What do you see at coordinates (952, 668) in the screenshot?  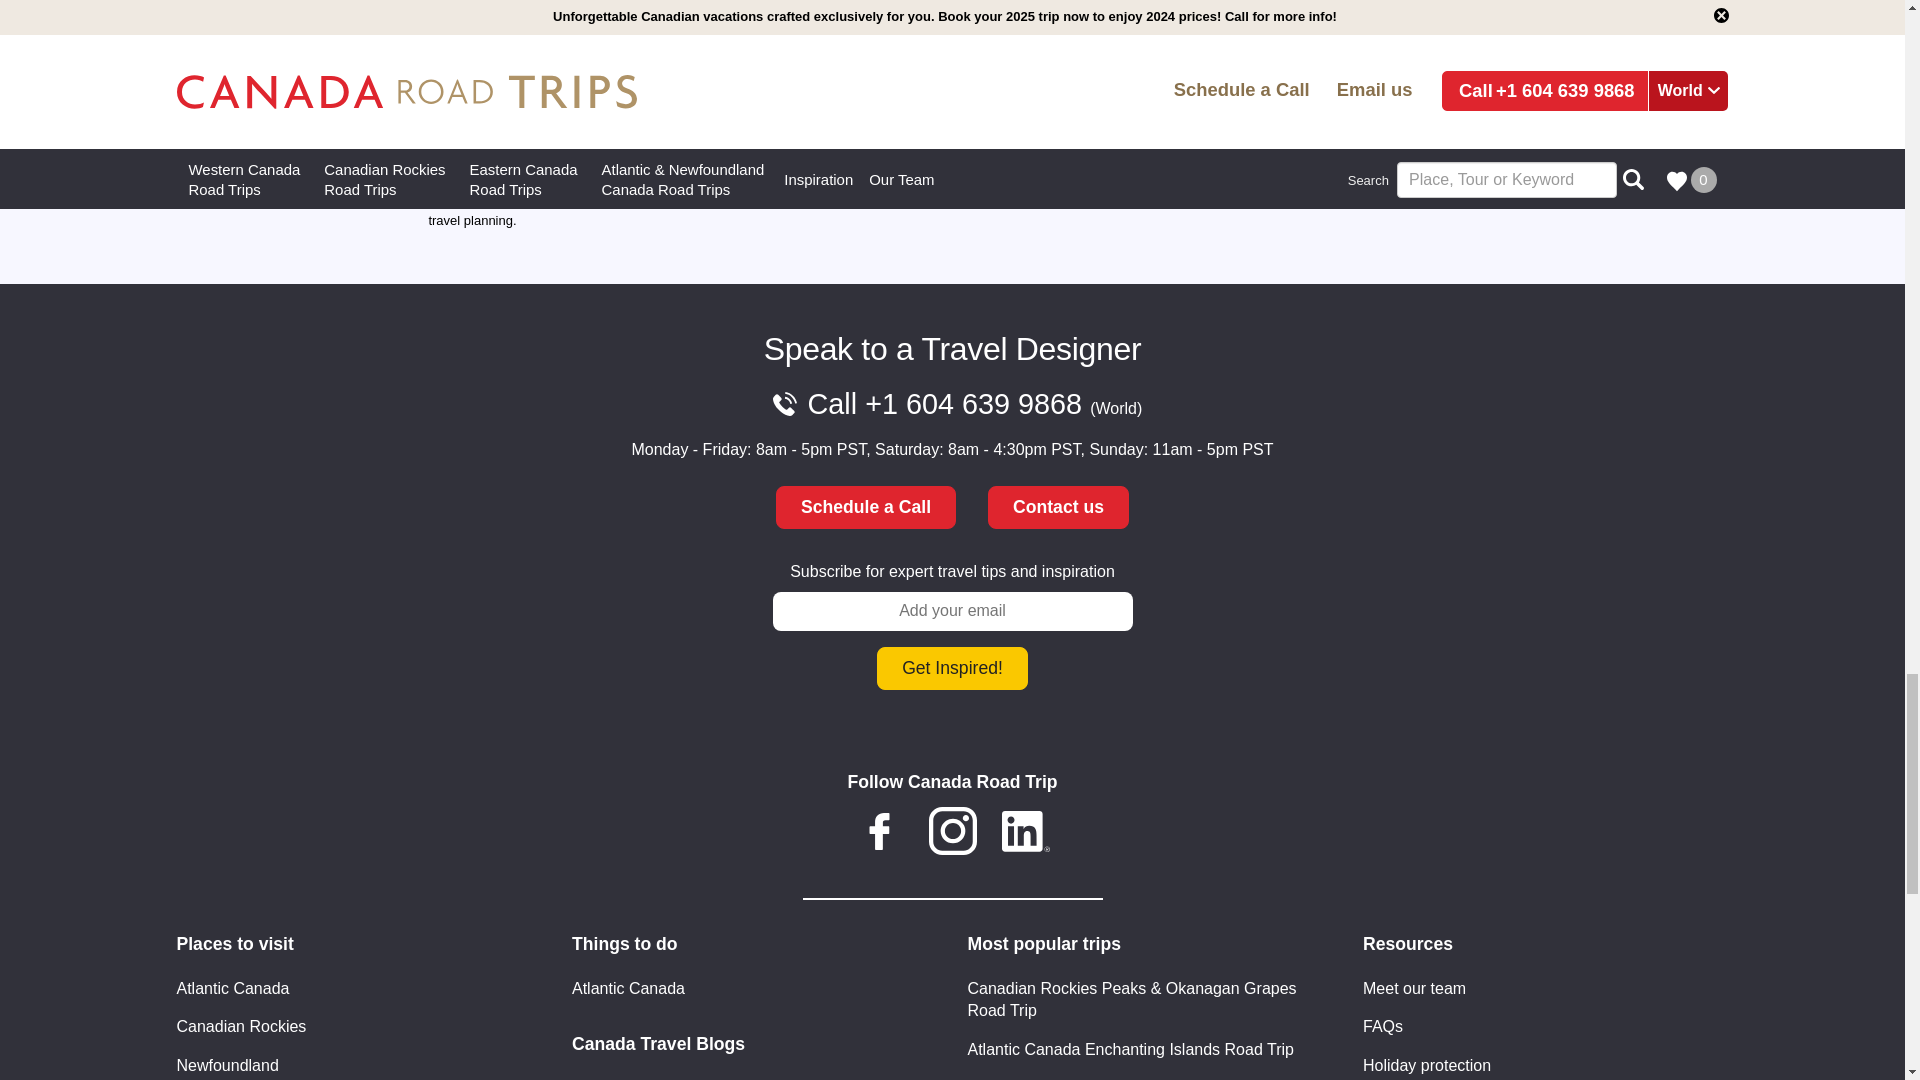 I see `Get Inspired!` at bounding box center [952, 668].